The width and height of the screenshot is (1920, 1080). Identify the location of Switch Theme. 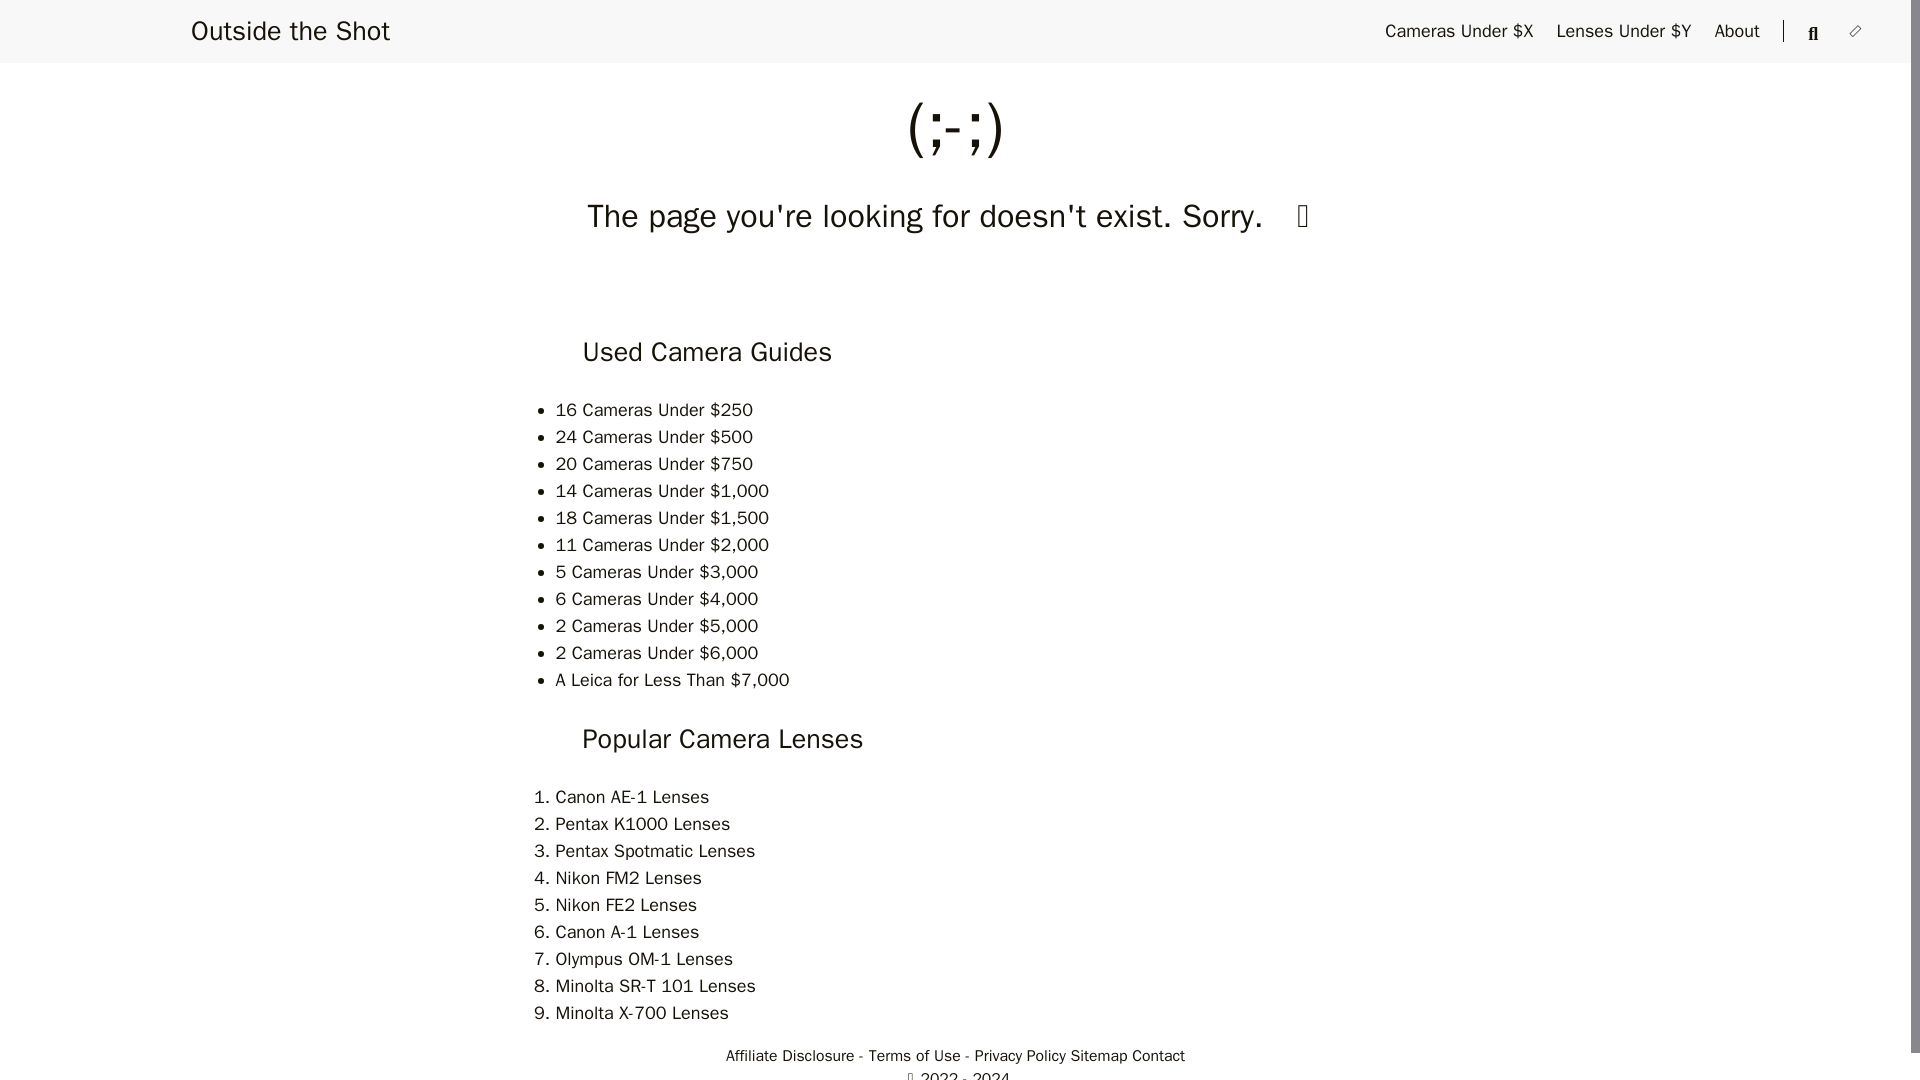
(1854, 31).